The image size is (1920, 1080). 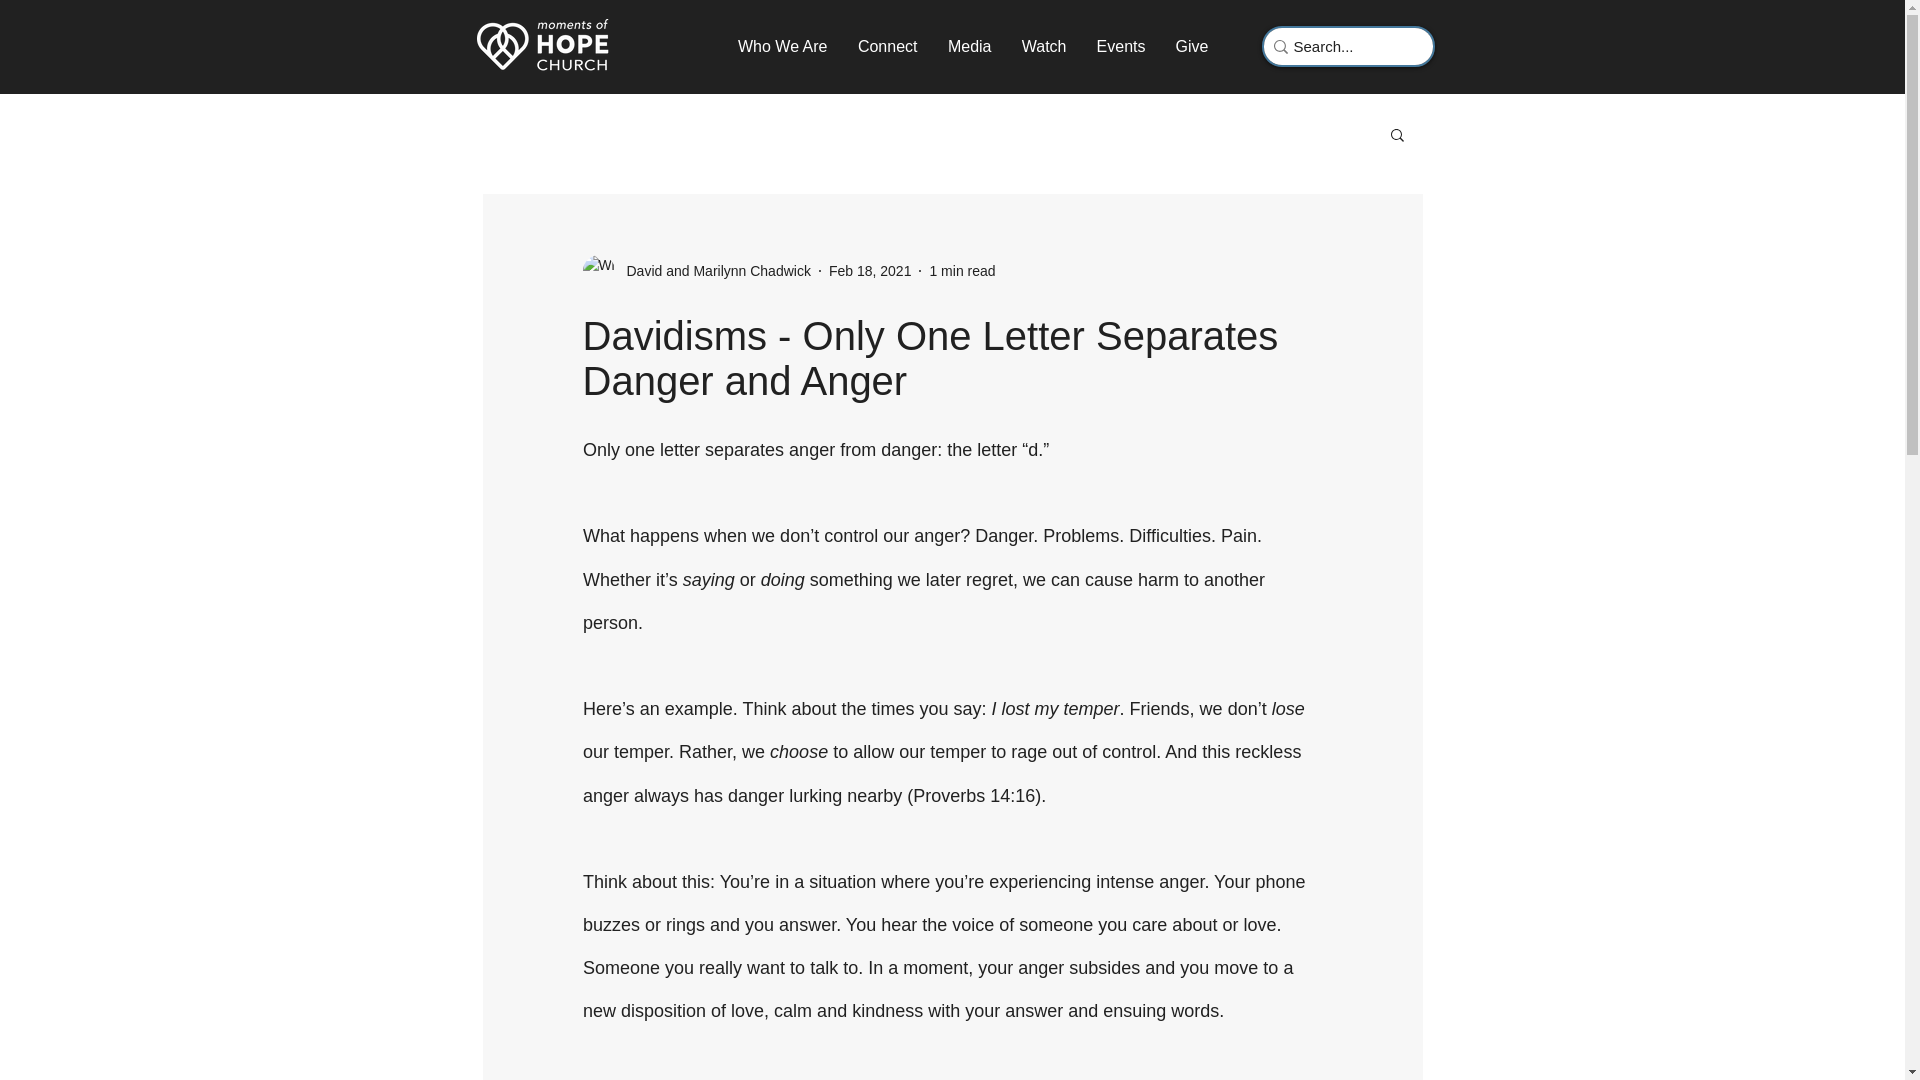 What do you see at coordinates (870, 270) in the screenshot?
I see `Feb 18, 2021` at bounding box center [870, 270].